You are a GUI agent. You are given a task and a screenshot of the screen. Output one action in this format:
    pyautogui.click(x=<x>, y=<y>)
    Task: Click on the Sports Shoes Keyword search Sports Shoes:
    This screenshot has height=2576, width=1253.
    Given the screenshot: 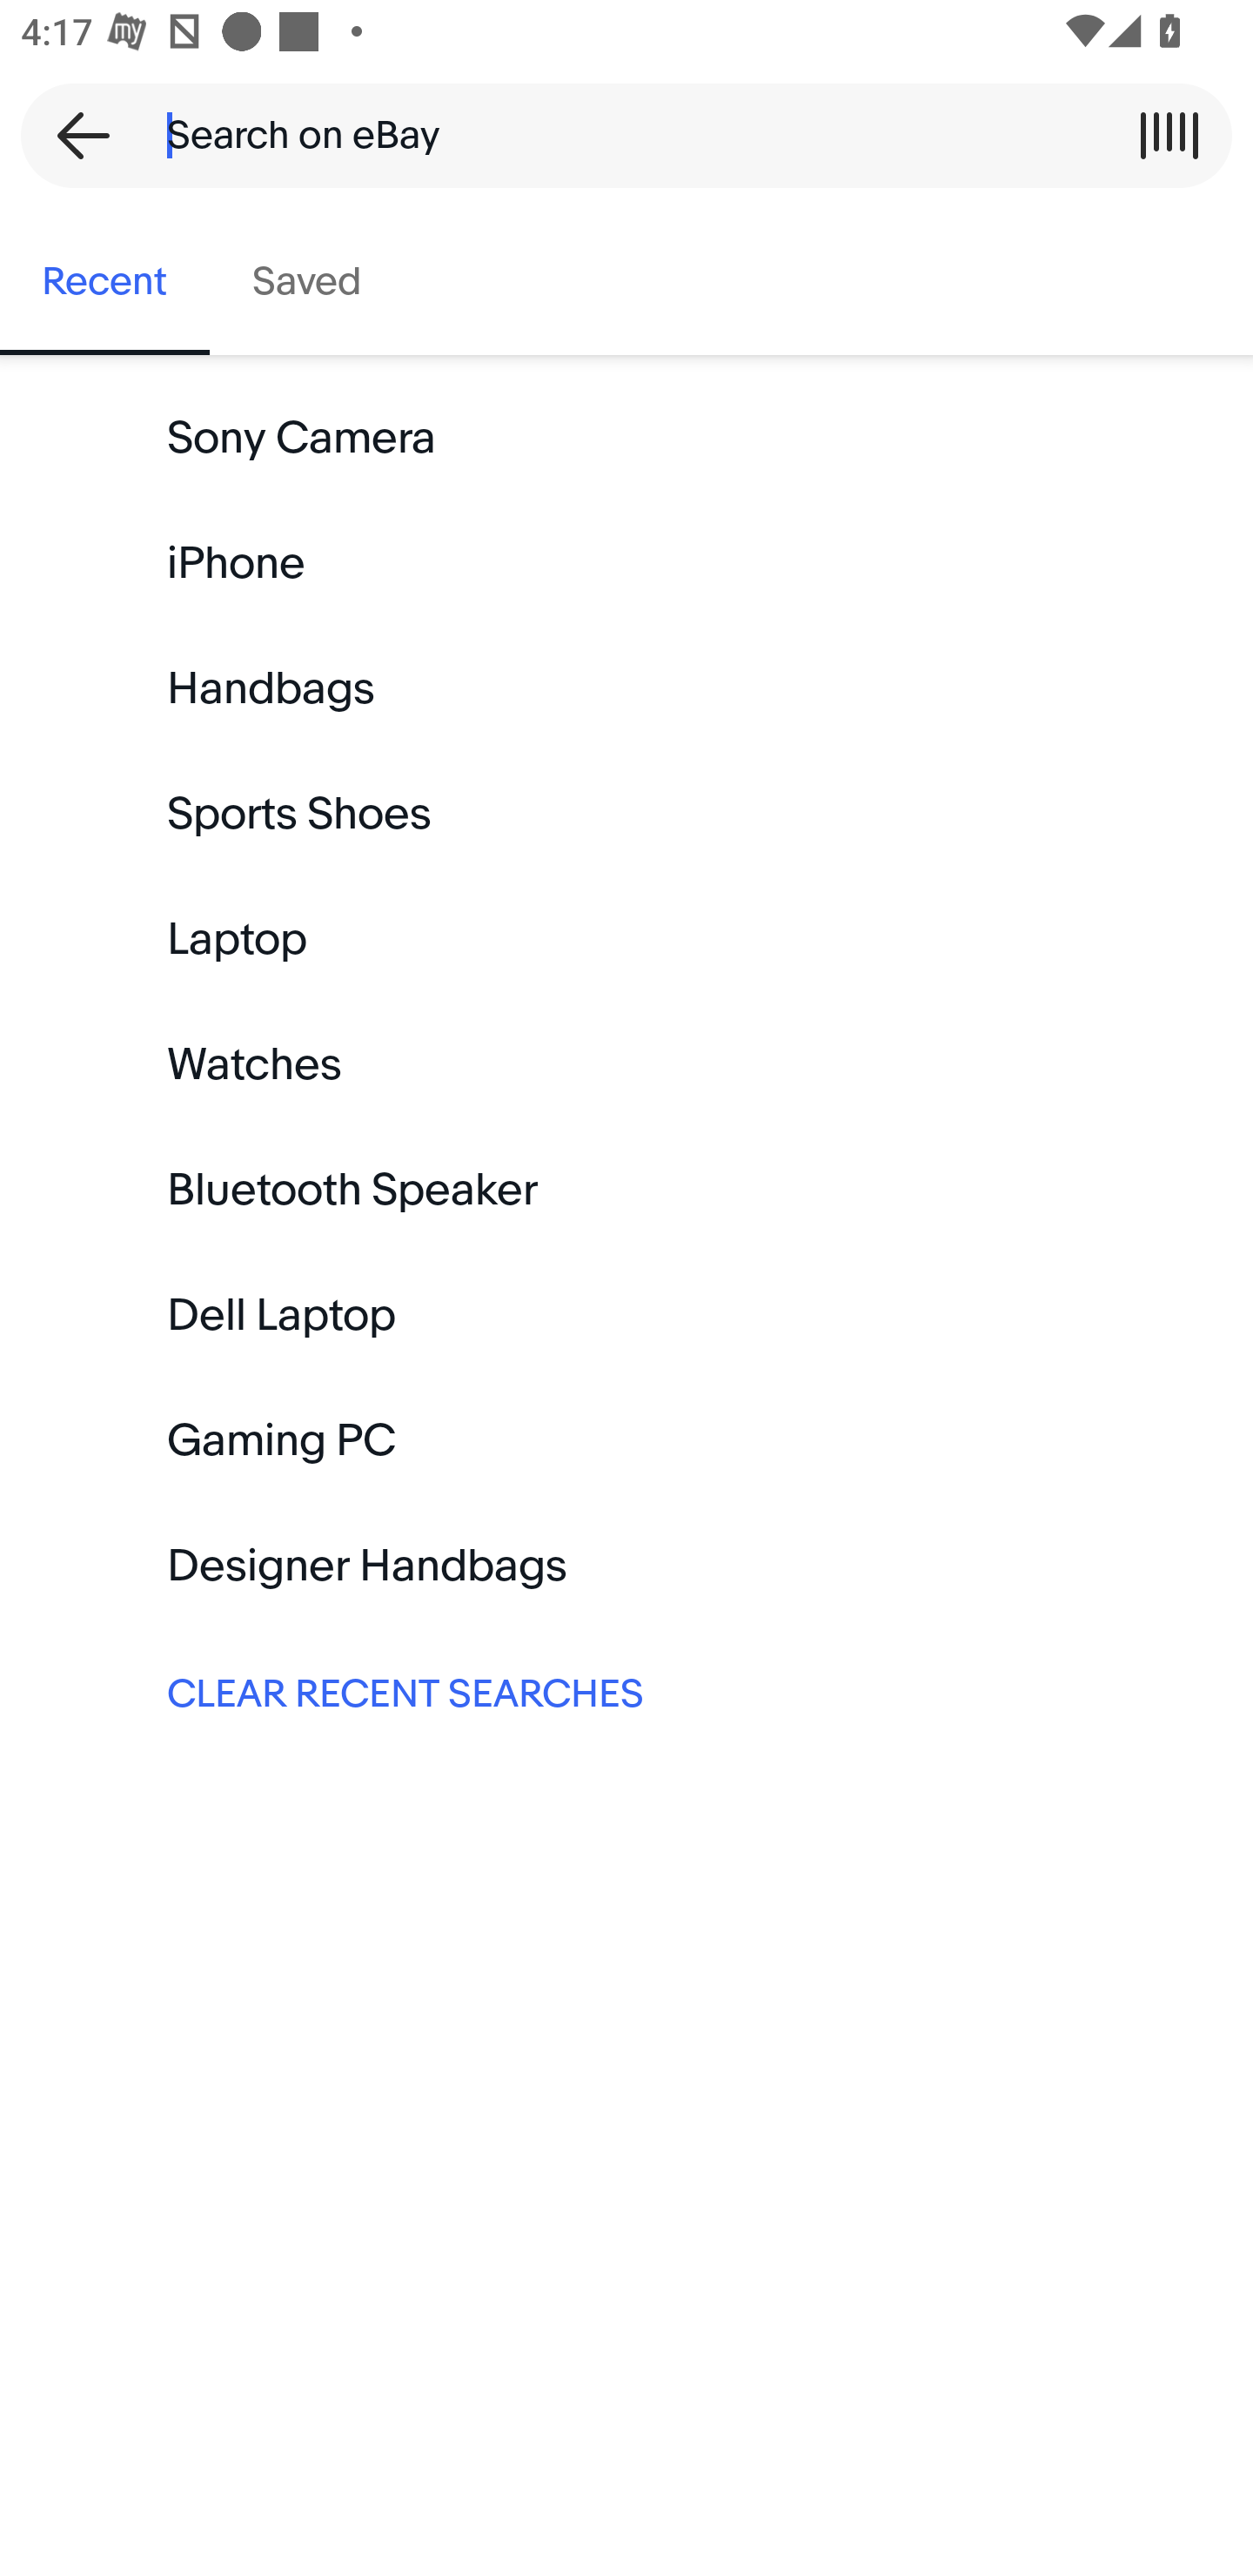 What is the action you would take?
    pyautogui.click(x=626, y=815)
    